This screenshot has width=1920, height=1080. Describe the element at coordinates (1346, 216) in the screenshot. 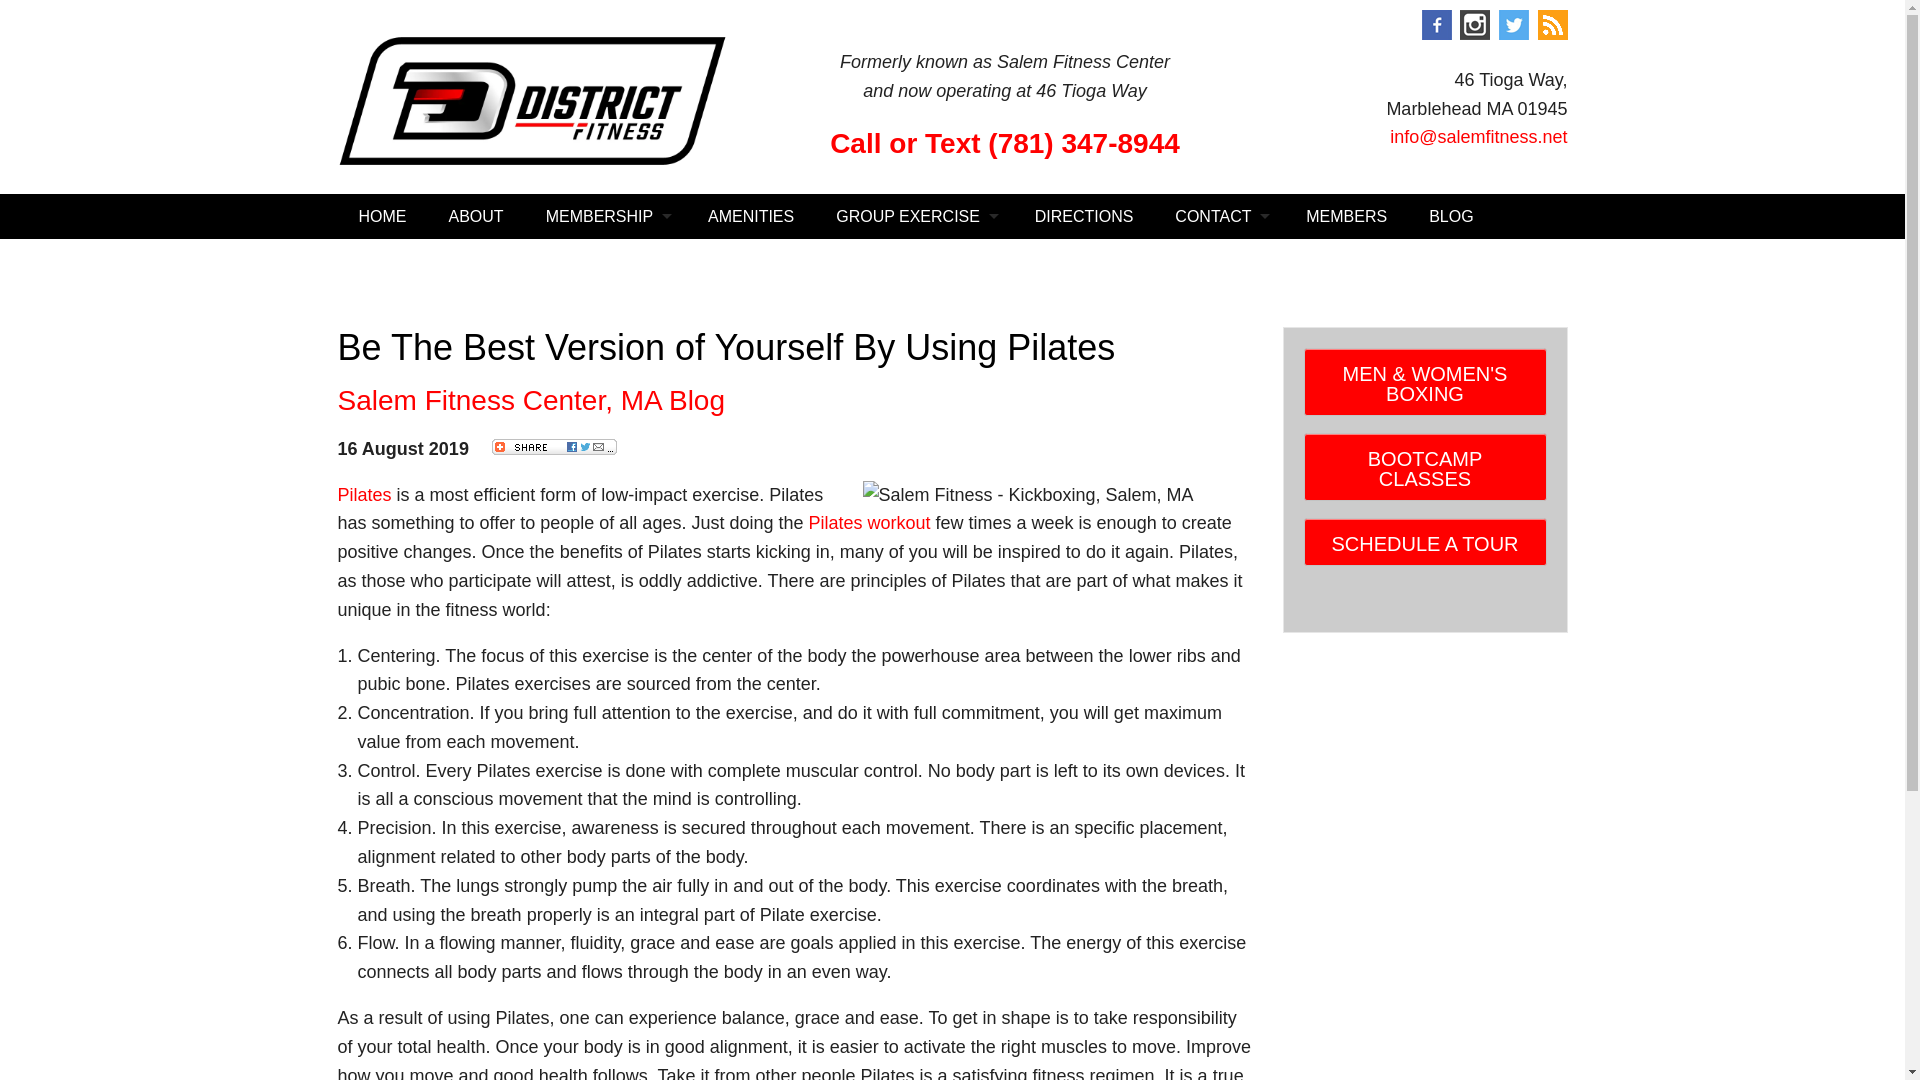

I see `MEMBERS` at that location.